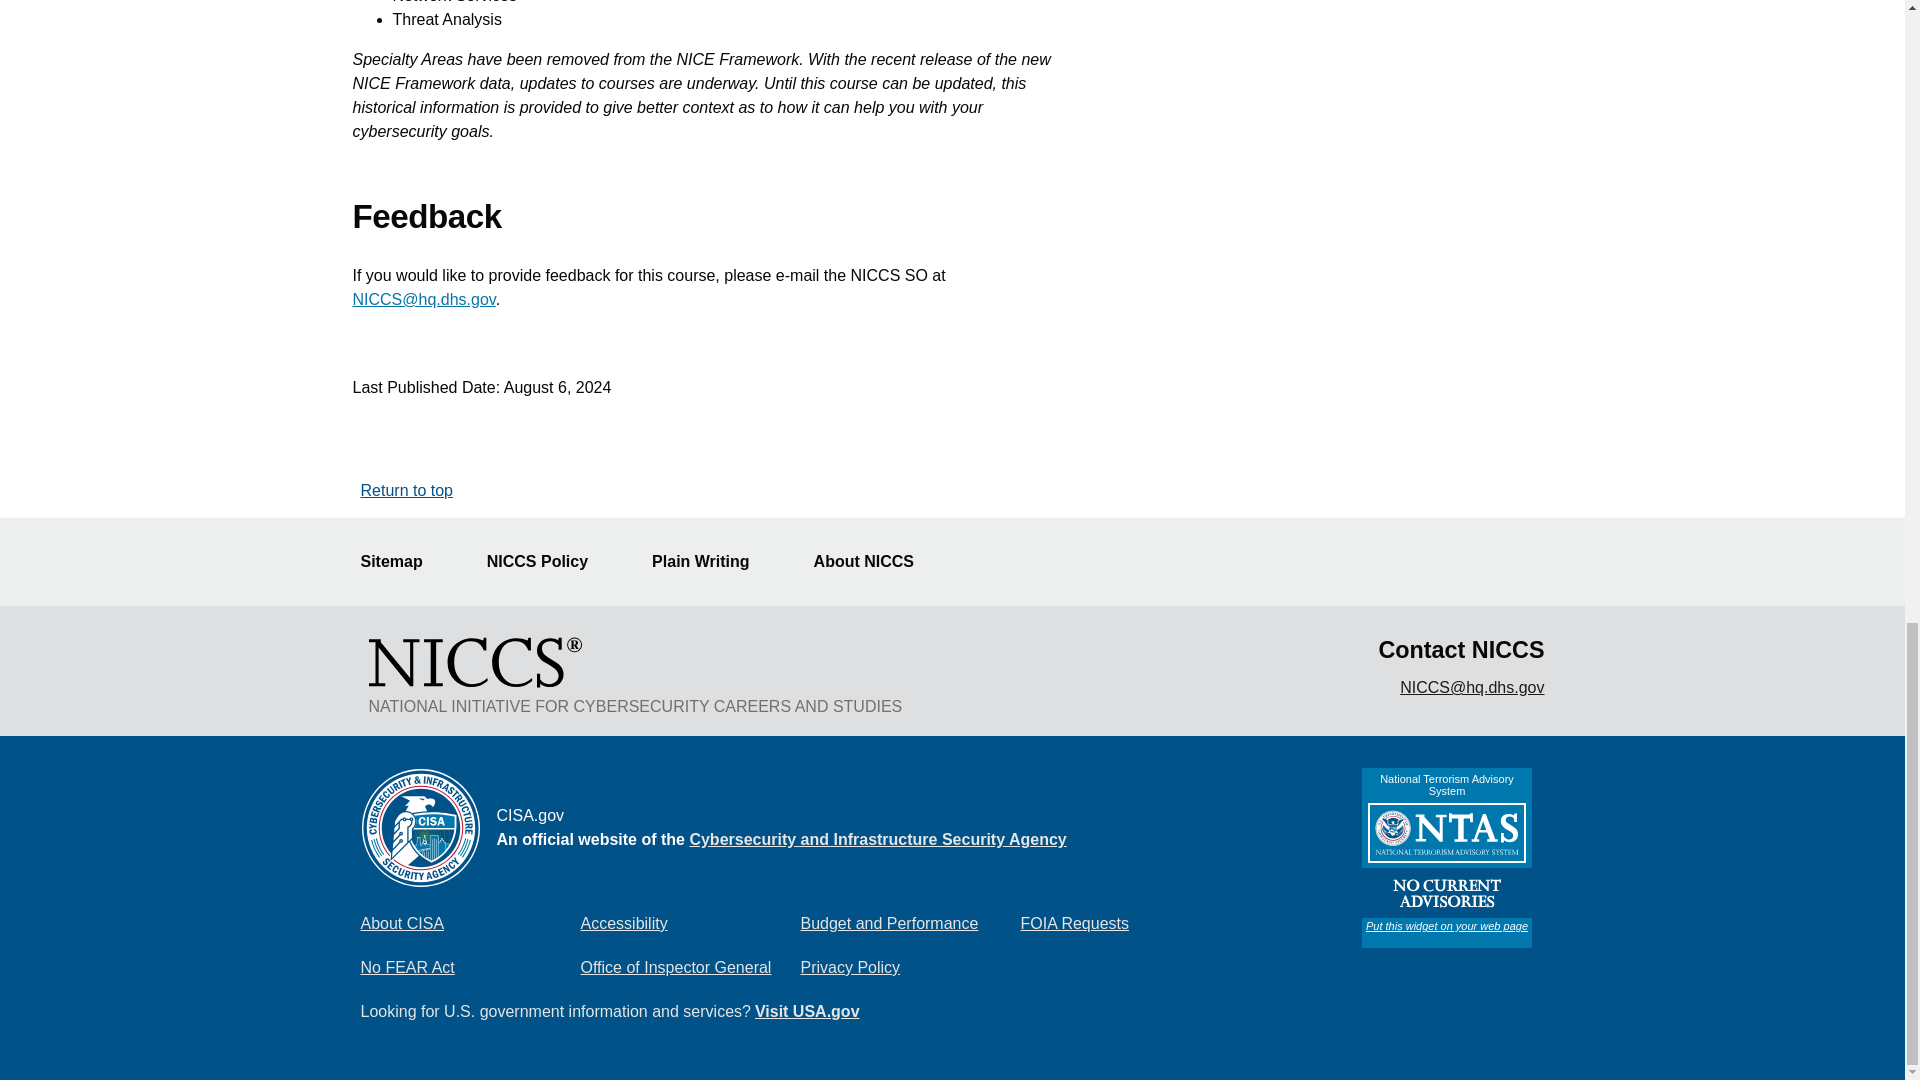 The height and width of the screenshot is (1080, 1920). What do you see at coordinates (550, 562) in the screenshot?
I see `NICCS Policy` at bounding box center [550, 562].